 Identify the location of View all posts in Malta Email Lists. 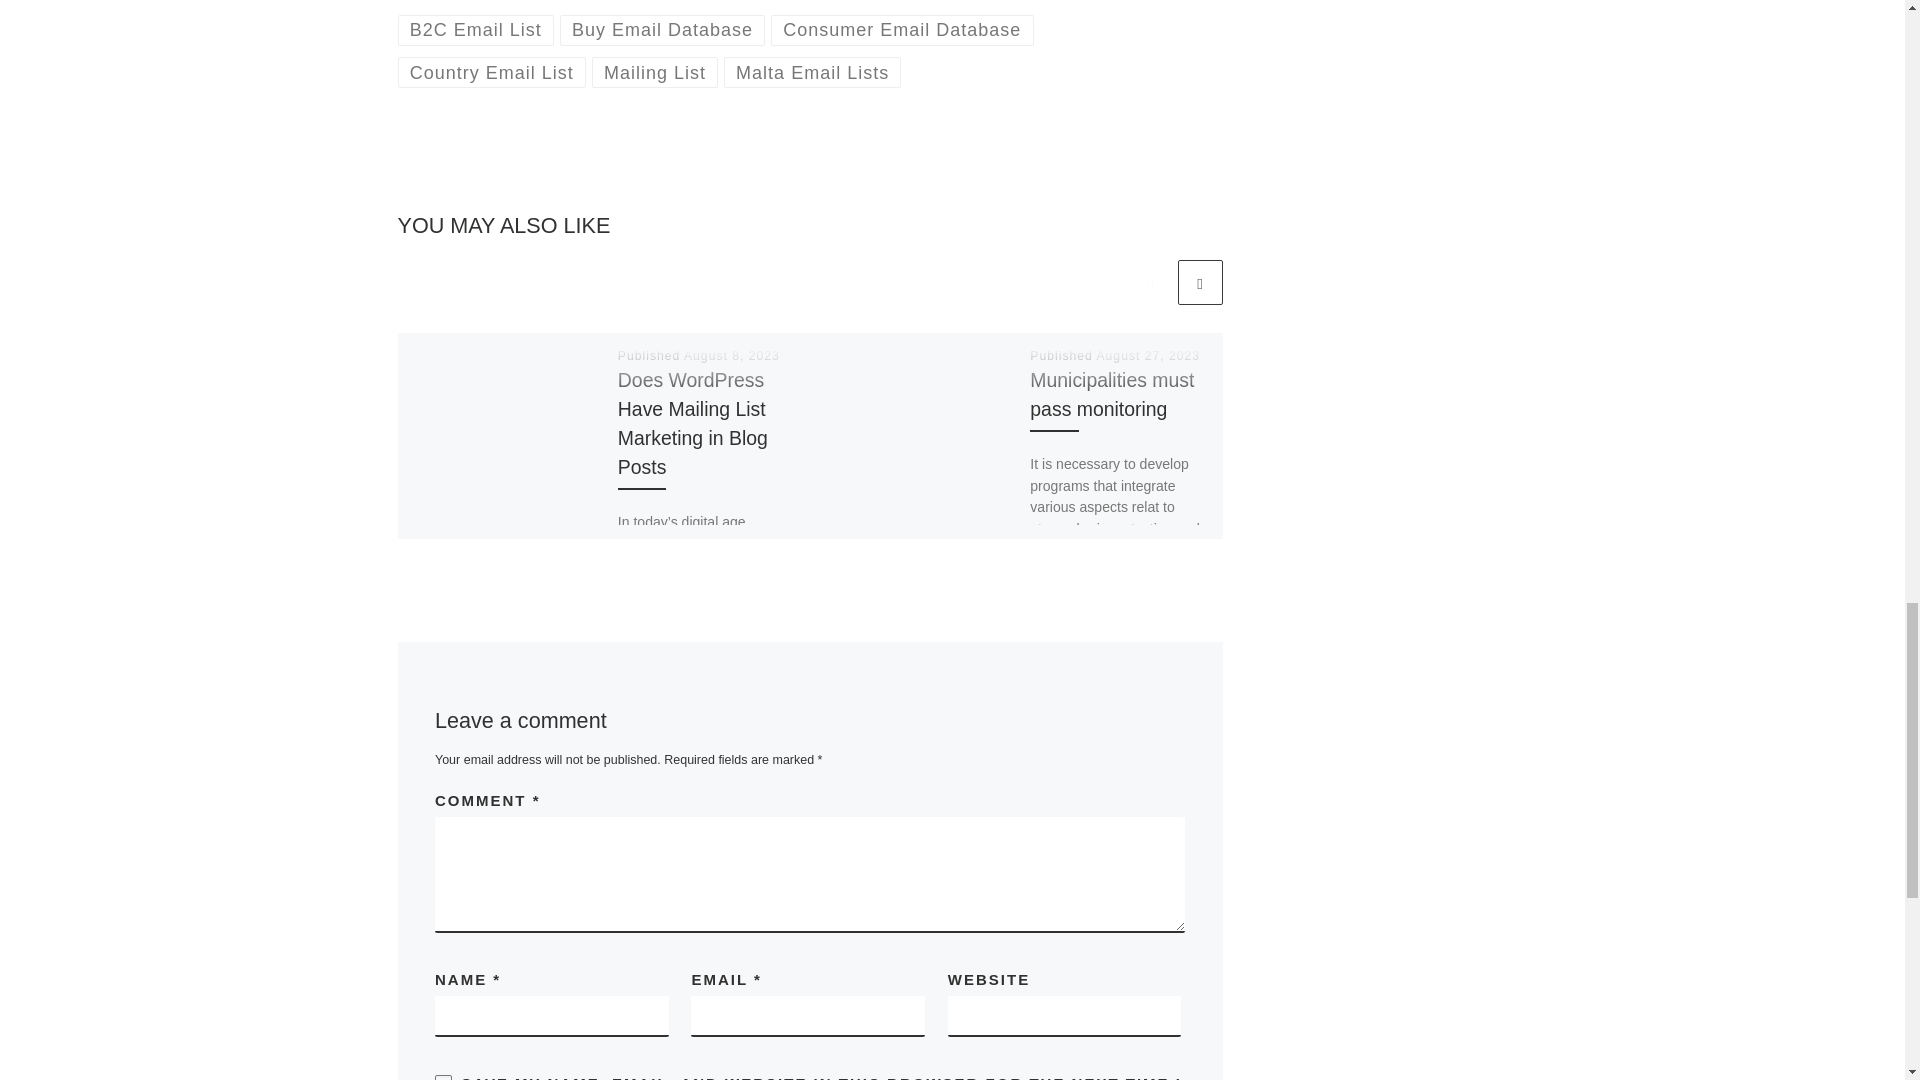
(812, 72).